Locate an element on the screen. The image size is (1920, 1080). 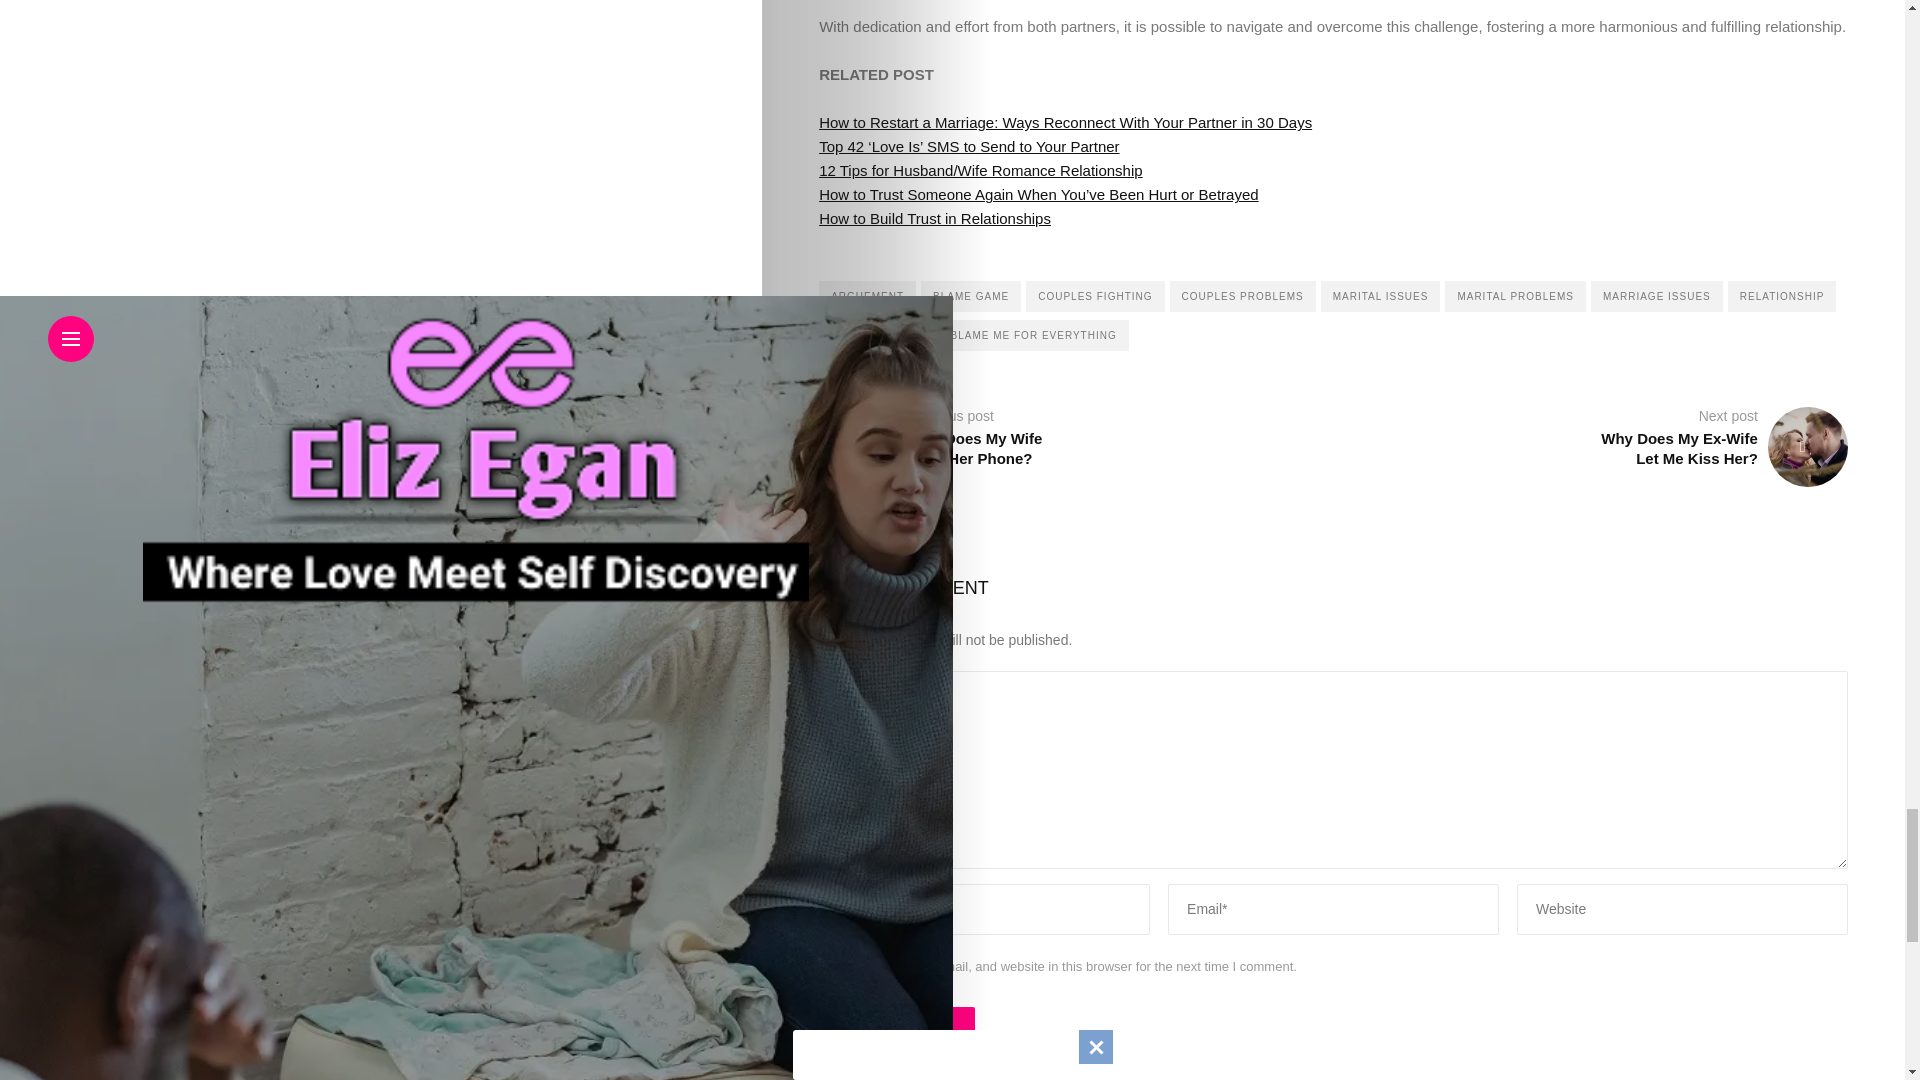
How to Build Trust in Relationships is located at coordinates (934, 218).